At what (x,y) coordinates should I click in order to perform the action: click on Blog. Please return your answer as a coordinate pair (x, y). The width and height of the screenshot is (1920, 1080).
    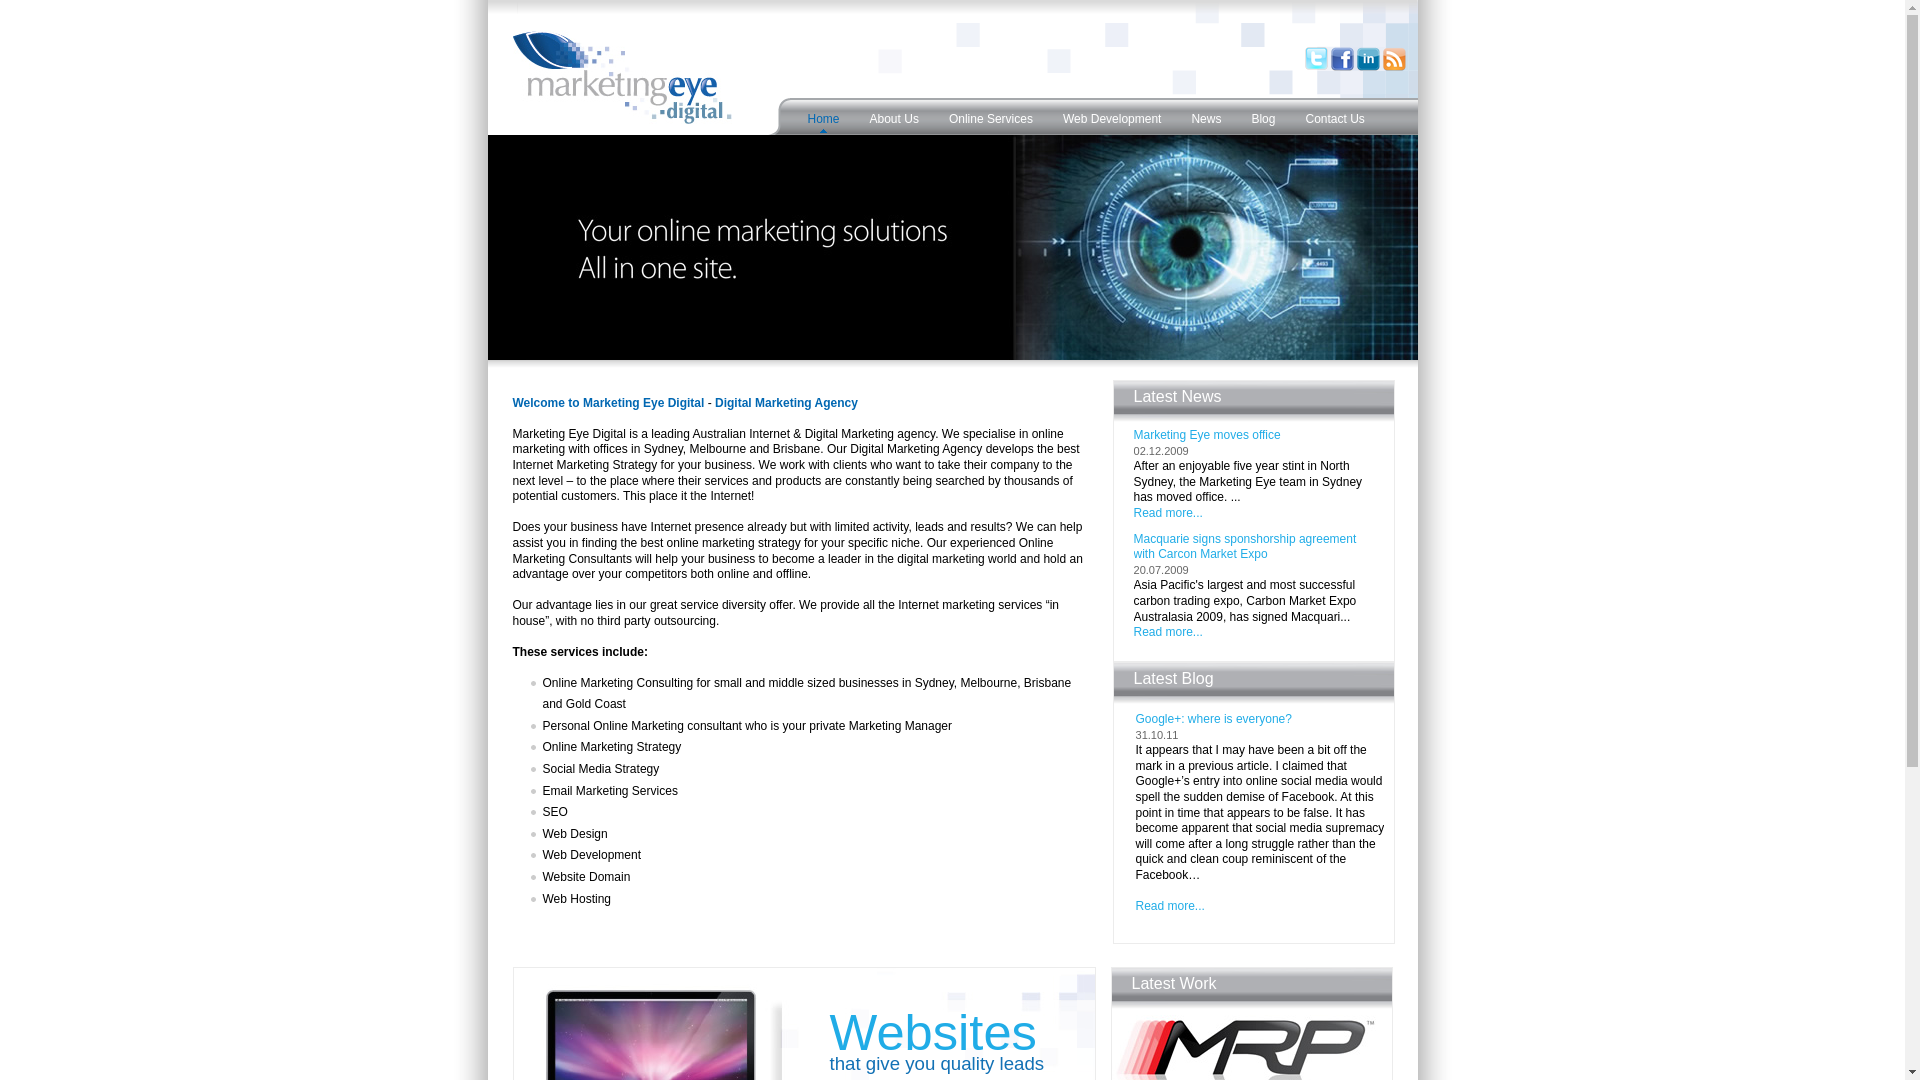
    Looking at the image, I should click on (1263, 116).